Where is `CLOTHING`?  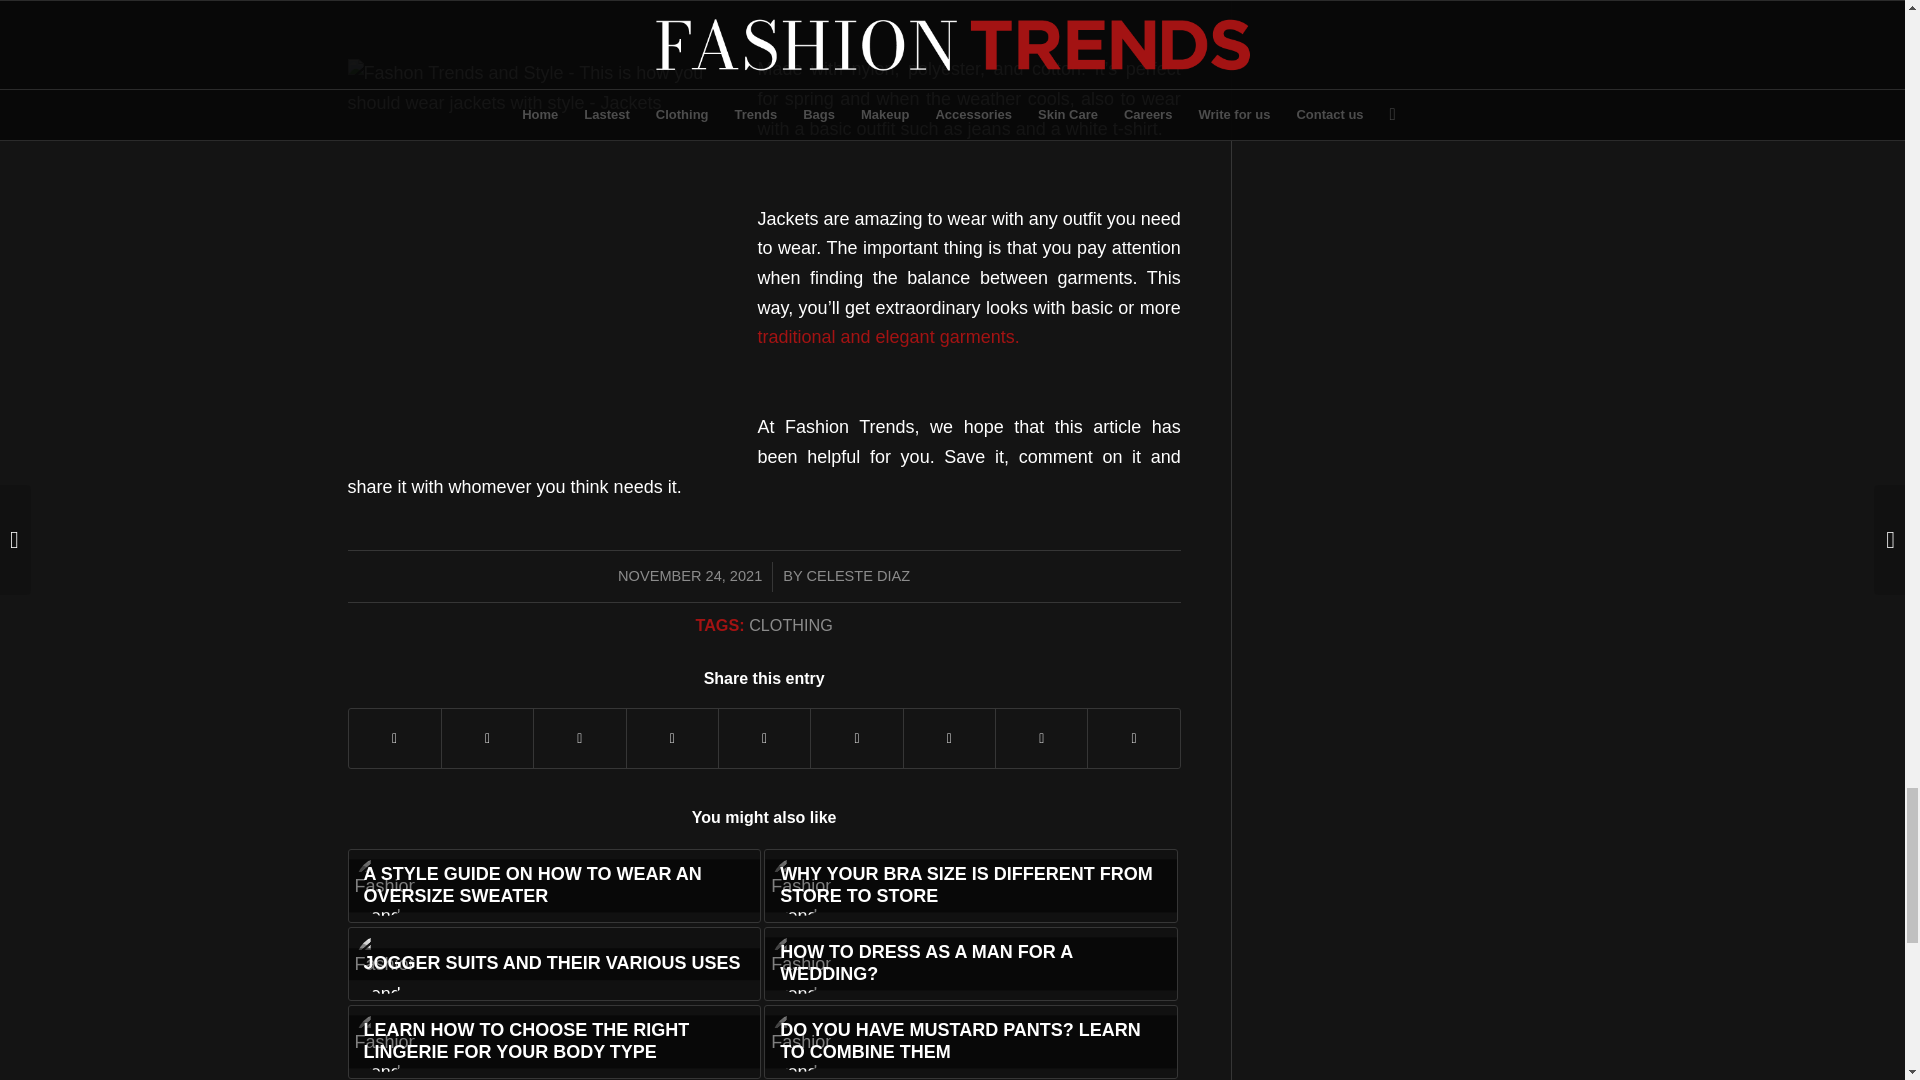 CLOTHING is located at coordinates (790, 624).